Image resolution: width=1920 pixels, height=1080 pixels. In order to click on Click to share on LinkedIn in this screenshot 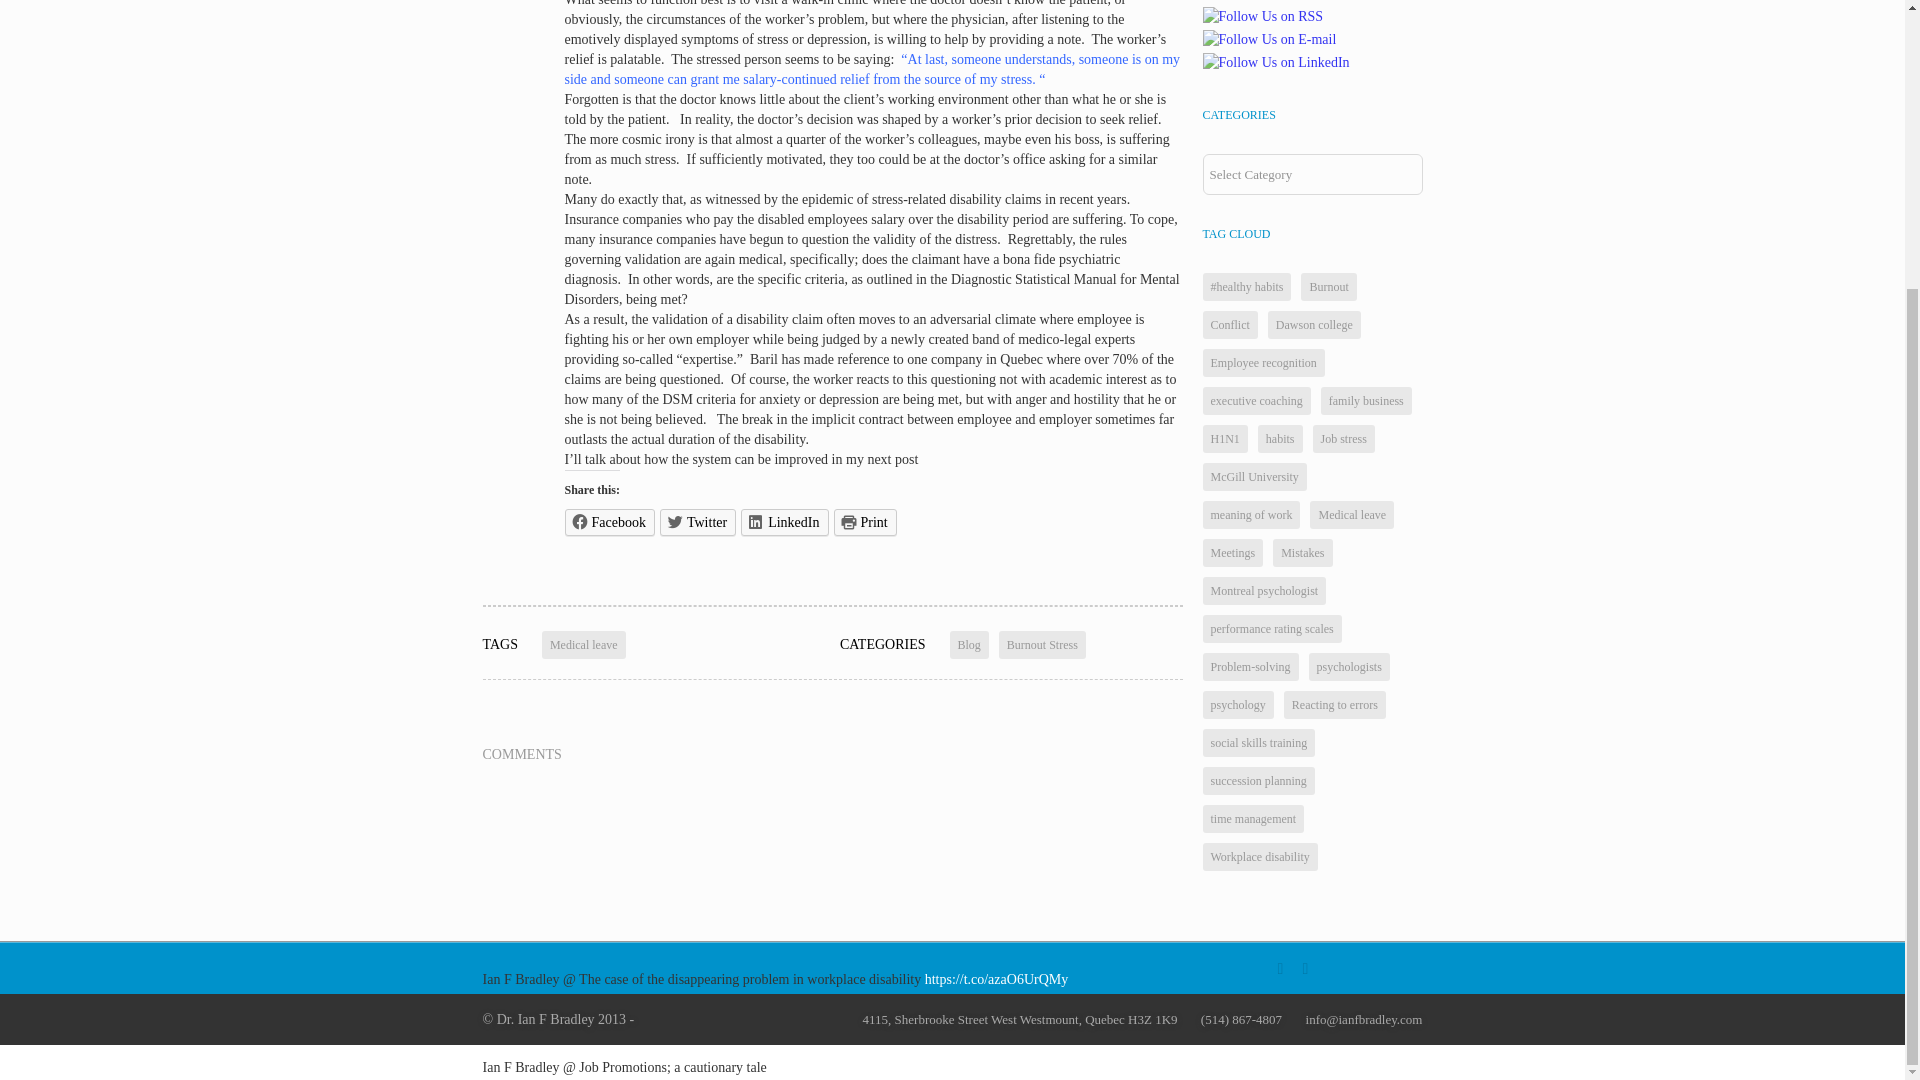, I will do `click(784, 522)`.